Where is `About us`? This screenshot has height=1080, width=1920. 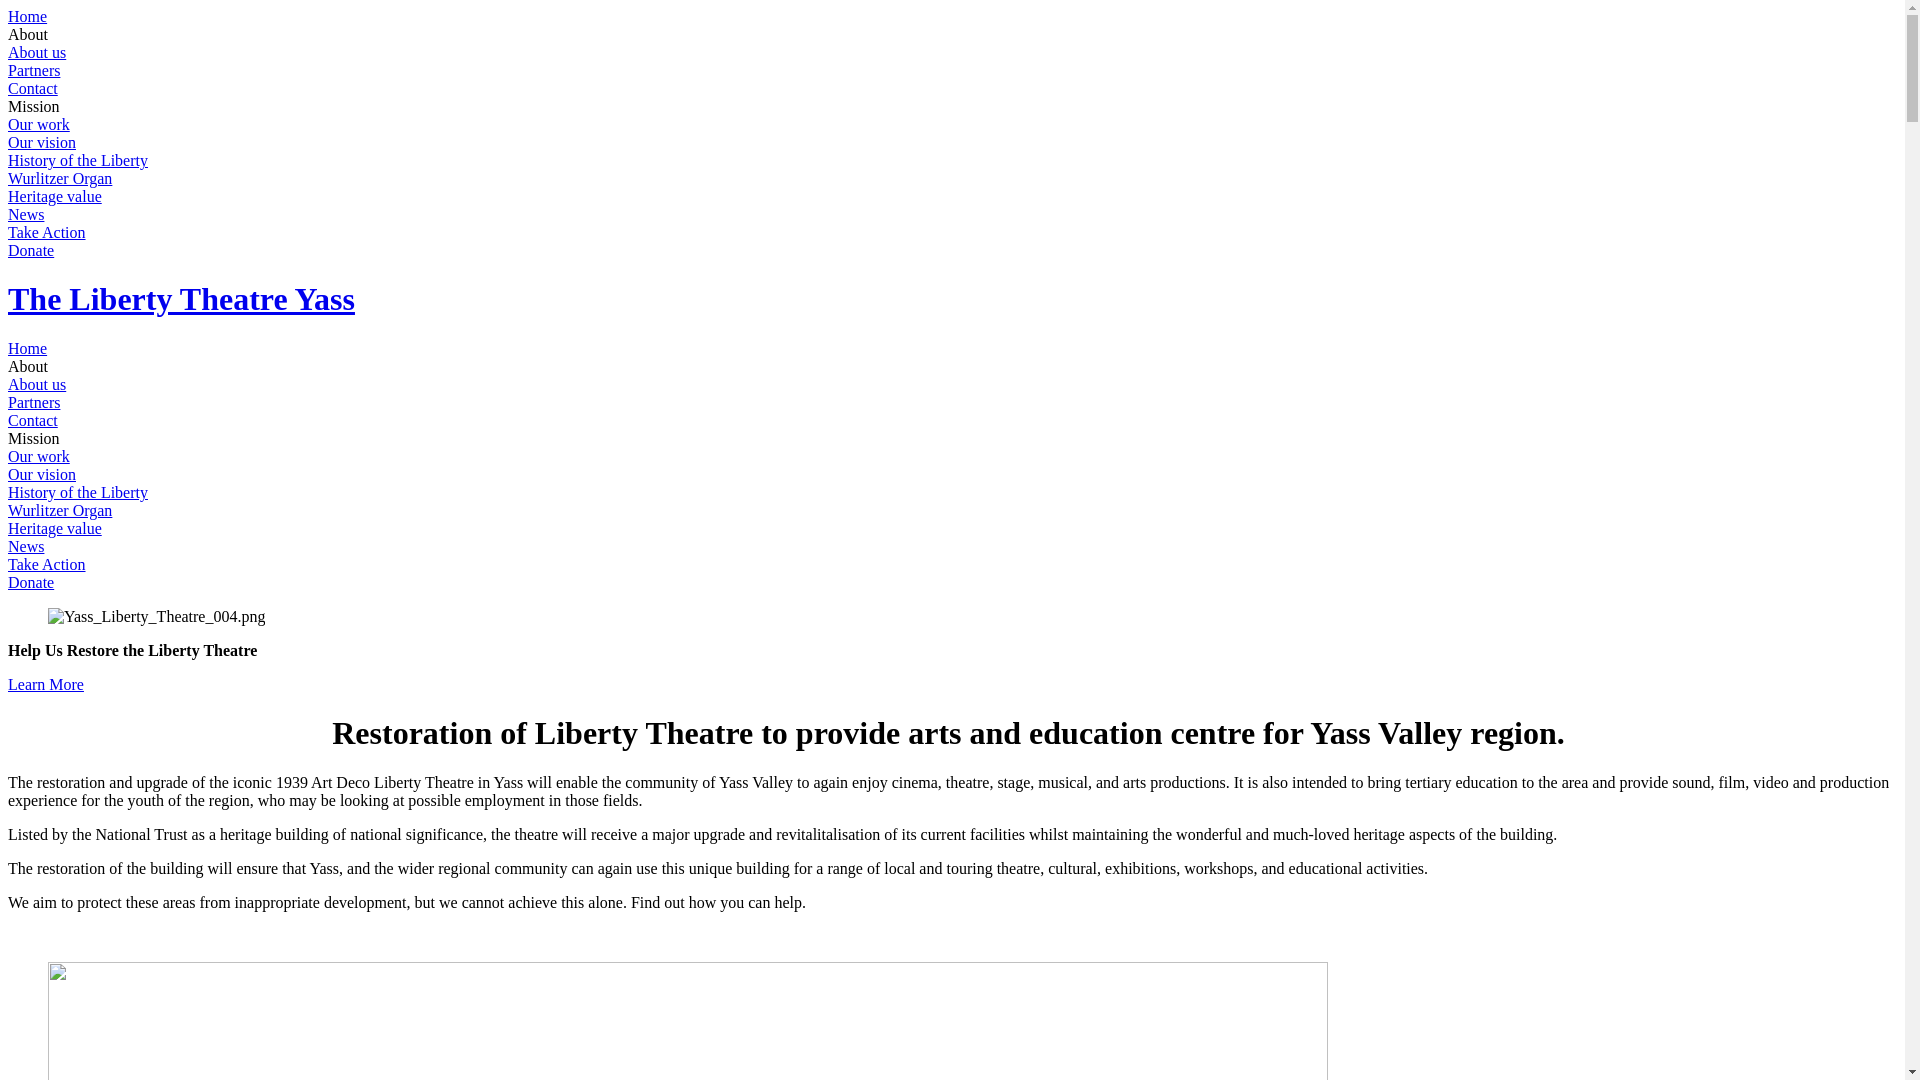
About us is located at coordinates (37, 52).